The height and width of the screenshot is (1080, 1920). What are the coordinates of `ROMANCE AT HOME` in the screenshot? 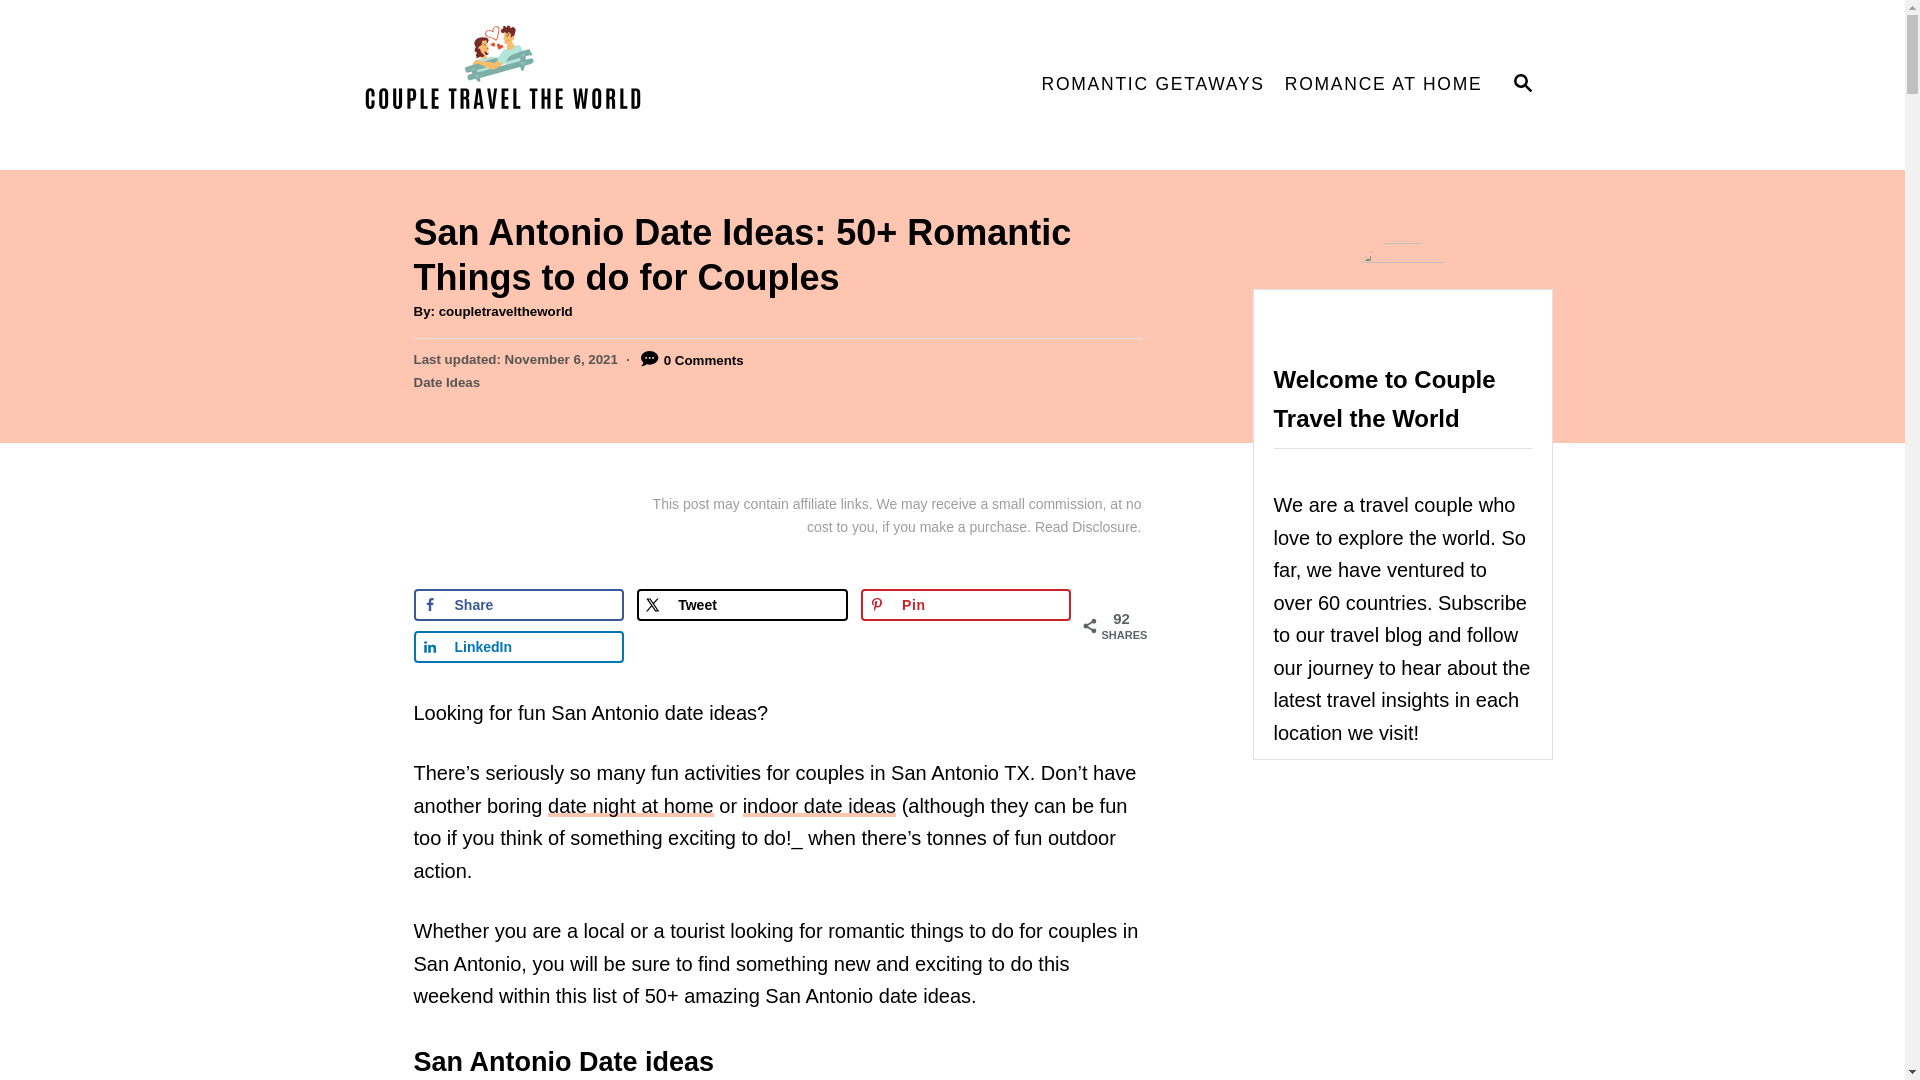 It's located at (1384, 84).